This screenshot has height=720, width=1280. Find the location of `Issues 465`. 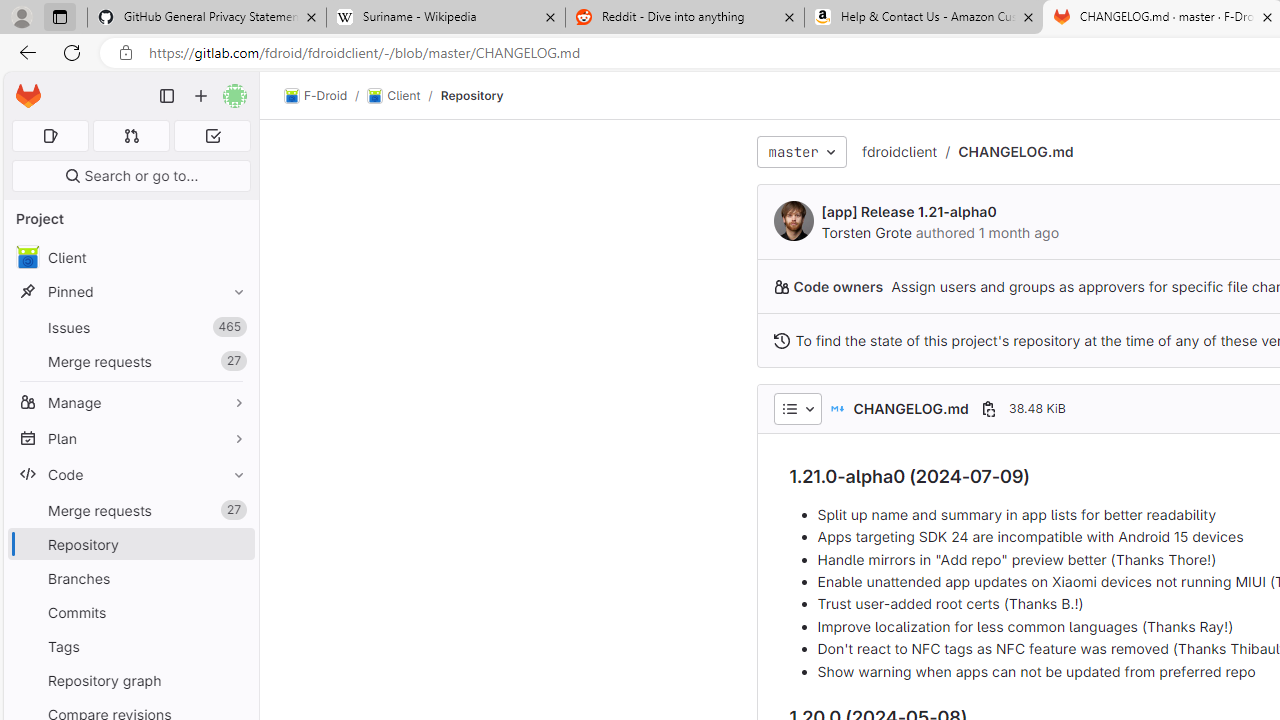

Issues 465 is located at coordinates (130, 328).